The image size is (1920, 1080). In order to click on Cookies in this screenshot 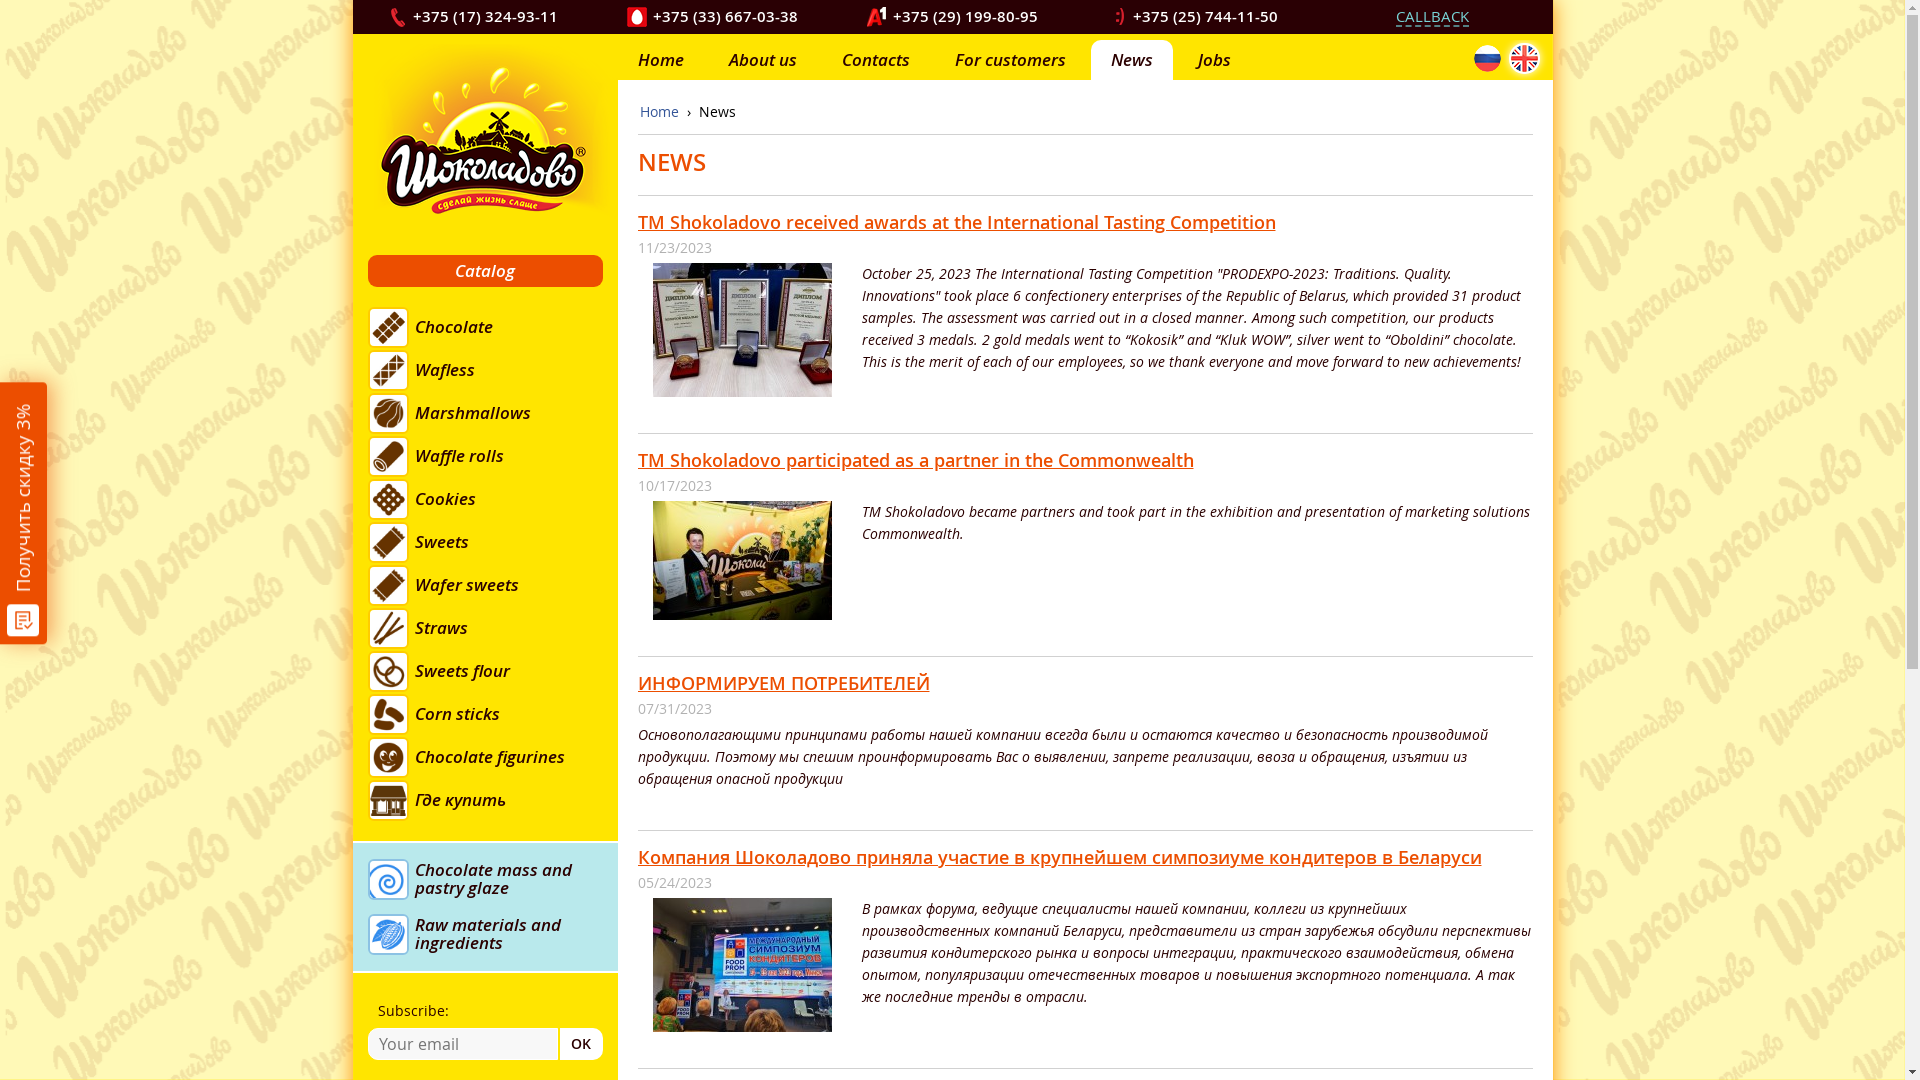, I will do `click(493, 500)`.